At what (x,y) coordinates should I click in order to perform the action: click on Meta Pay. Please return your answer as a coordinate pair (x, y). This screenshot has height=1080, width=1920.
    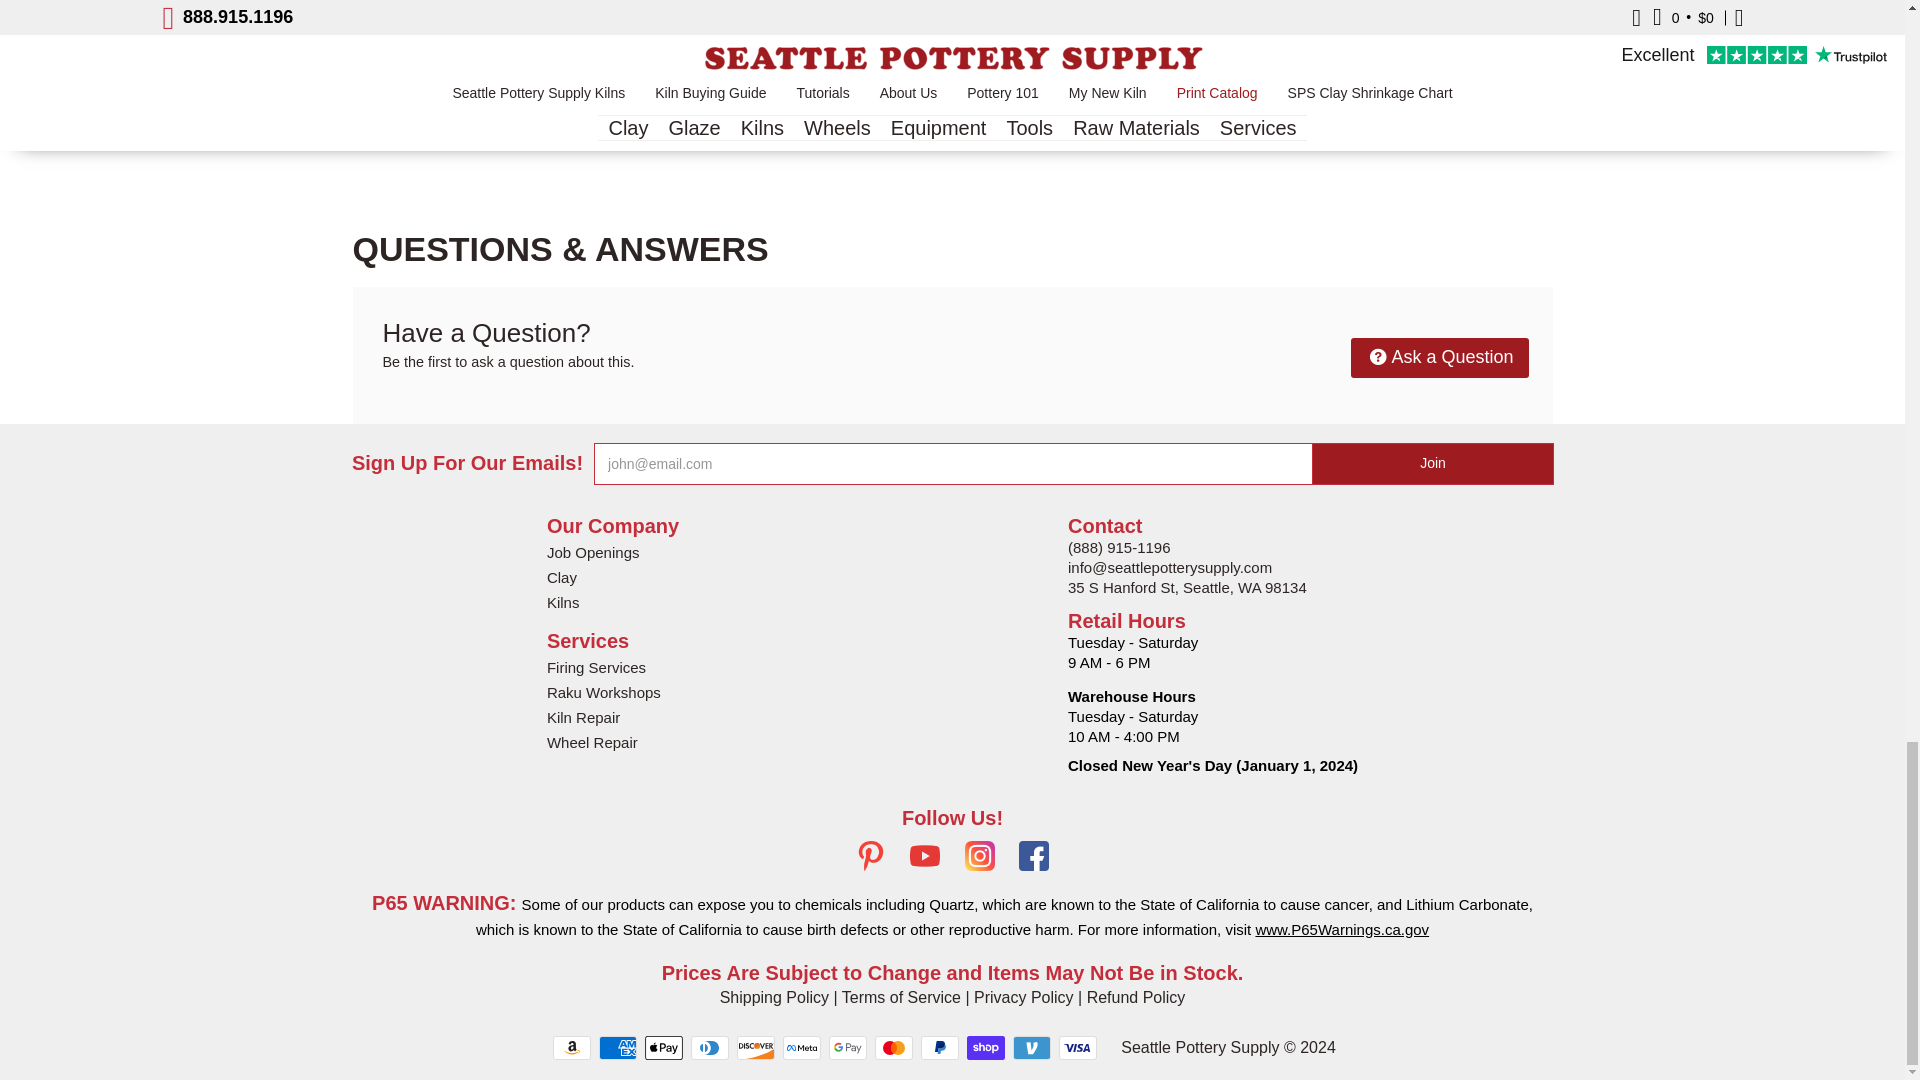
    Looking at the image, I should click on (802, 1047).